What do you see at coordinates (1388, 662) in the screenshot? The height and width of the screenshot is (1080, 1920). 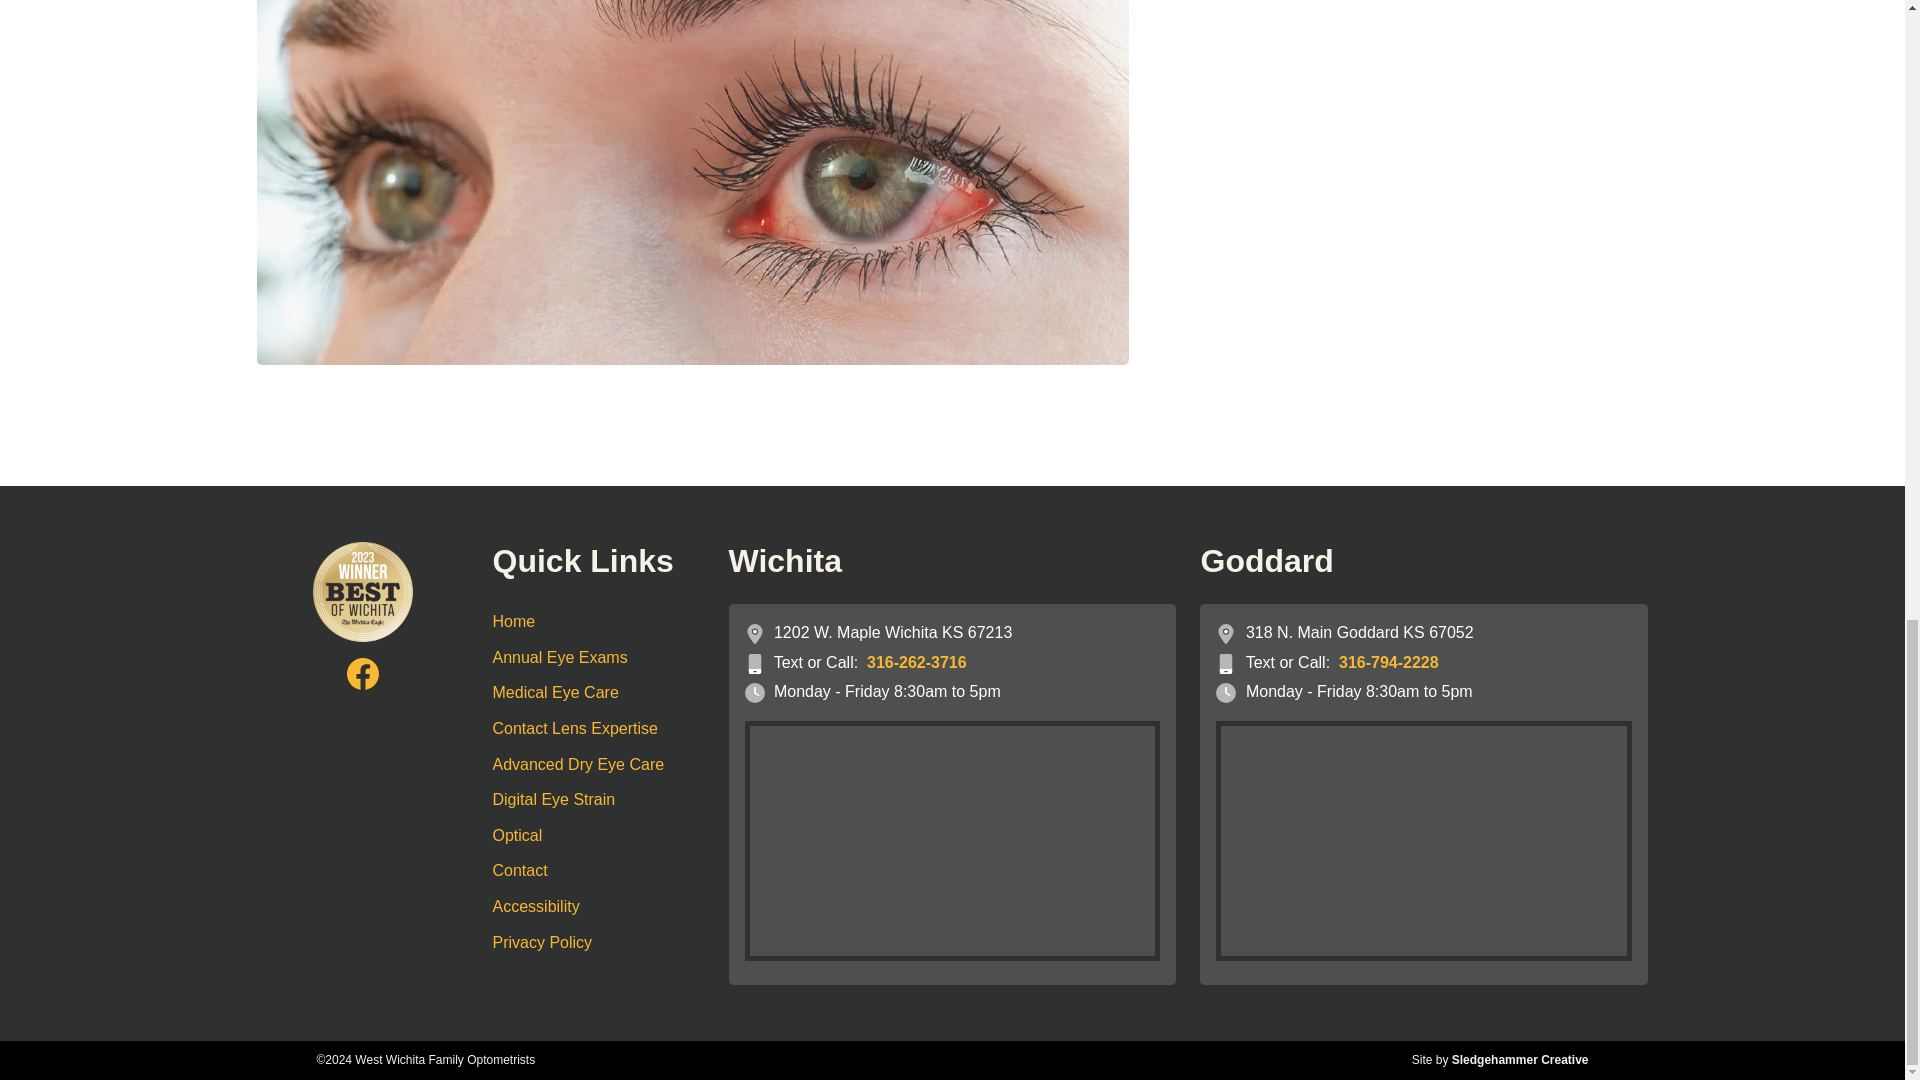 I see `316-794-2228` at bounding box center [1388, 662].